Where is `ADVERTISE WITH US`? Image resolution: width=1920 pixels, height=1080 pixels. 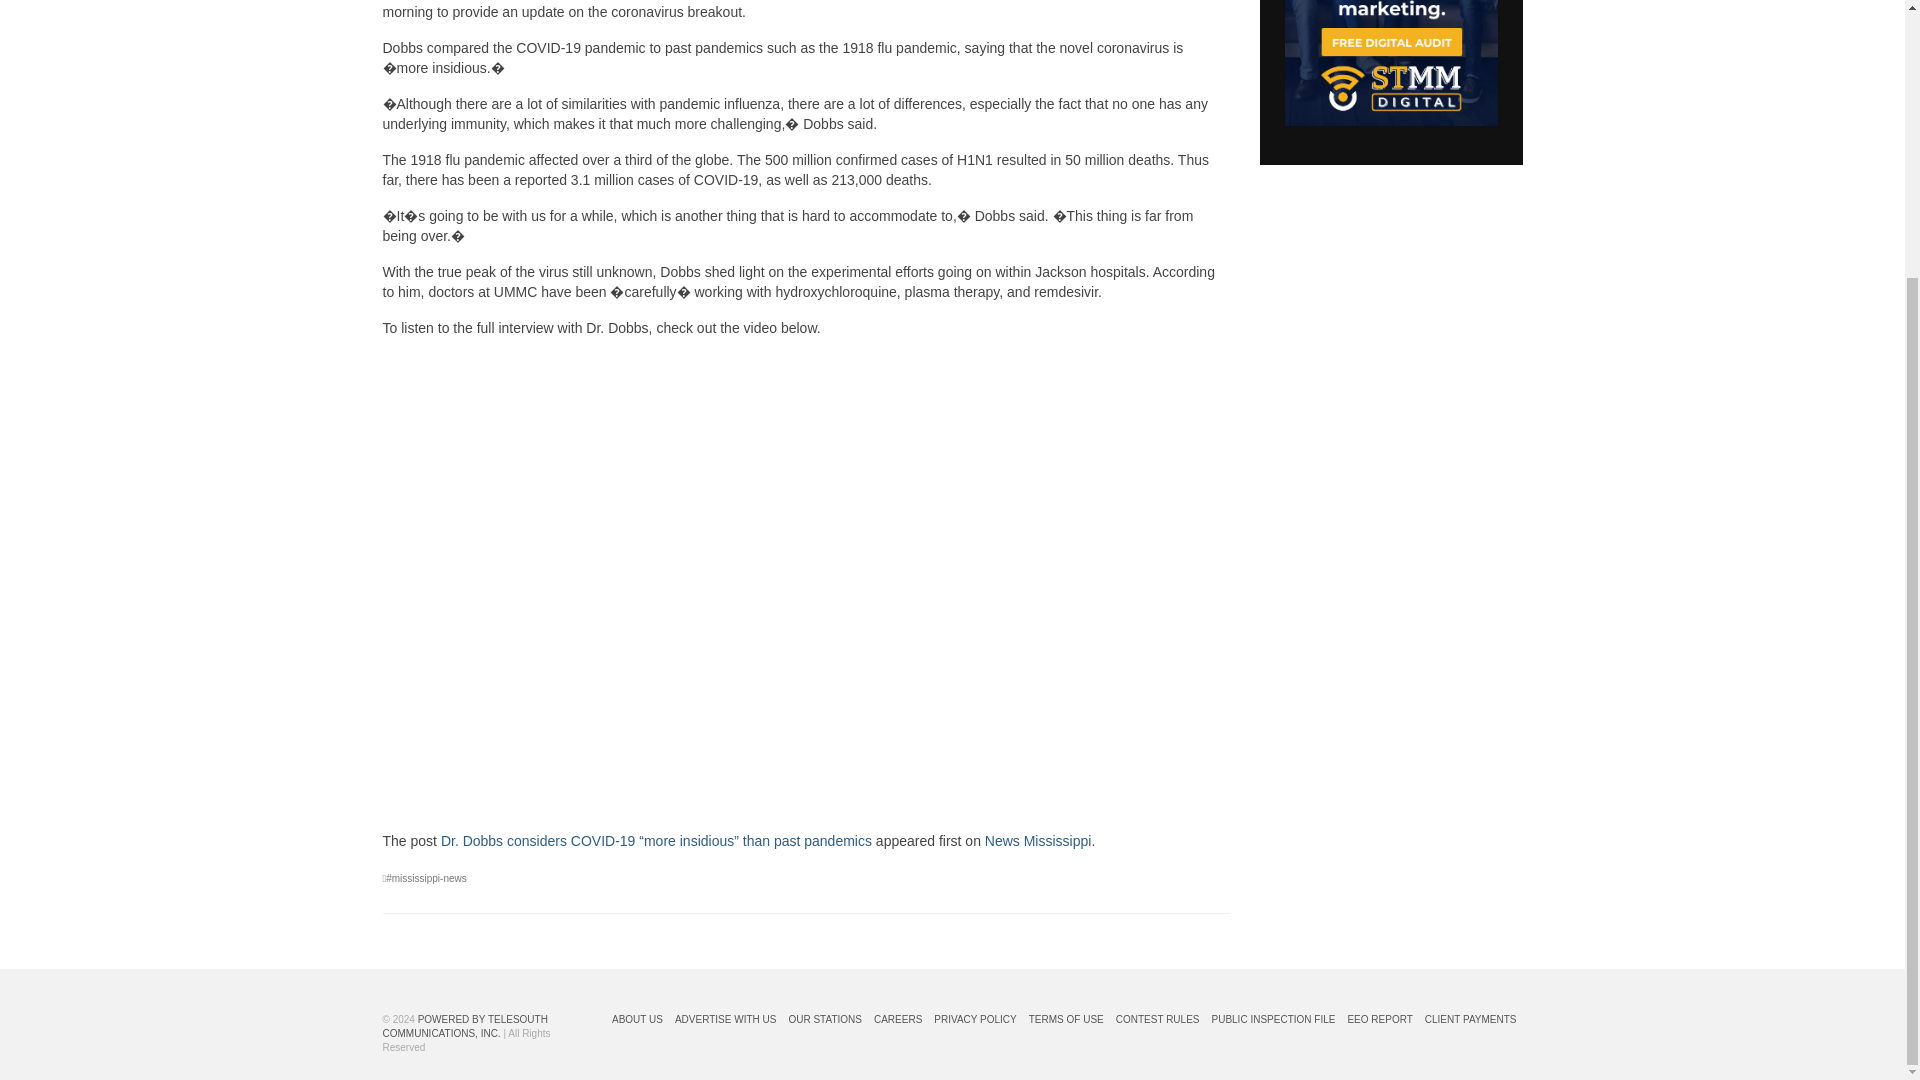
ADVERTISE WITH US is located at coordinates (726, 1020).